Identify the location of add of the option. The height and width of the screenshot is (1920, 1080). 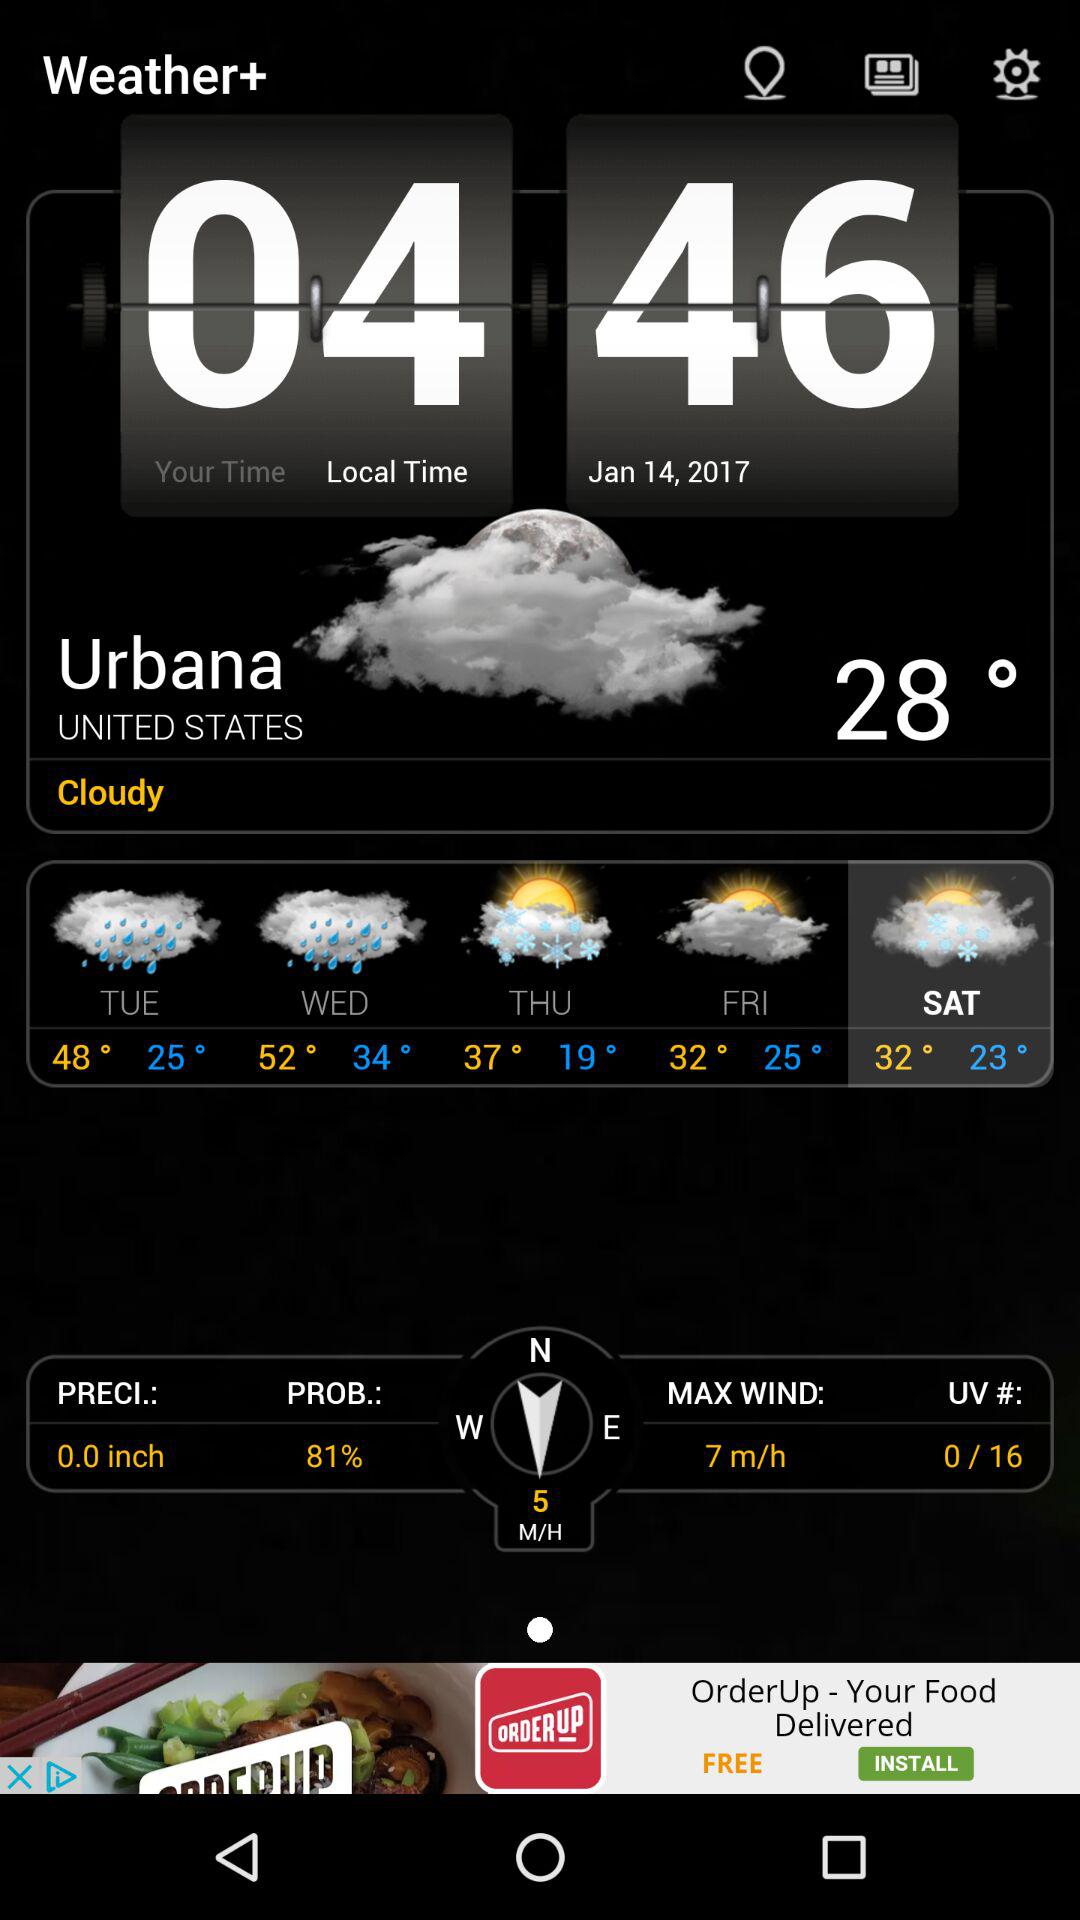
(540, 1728).